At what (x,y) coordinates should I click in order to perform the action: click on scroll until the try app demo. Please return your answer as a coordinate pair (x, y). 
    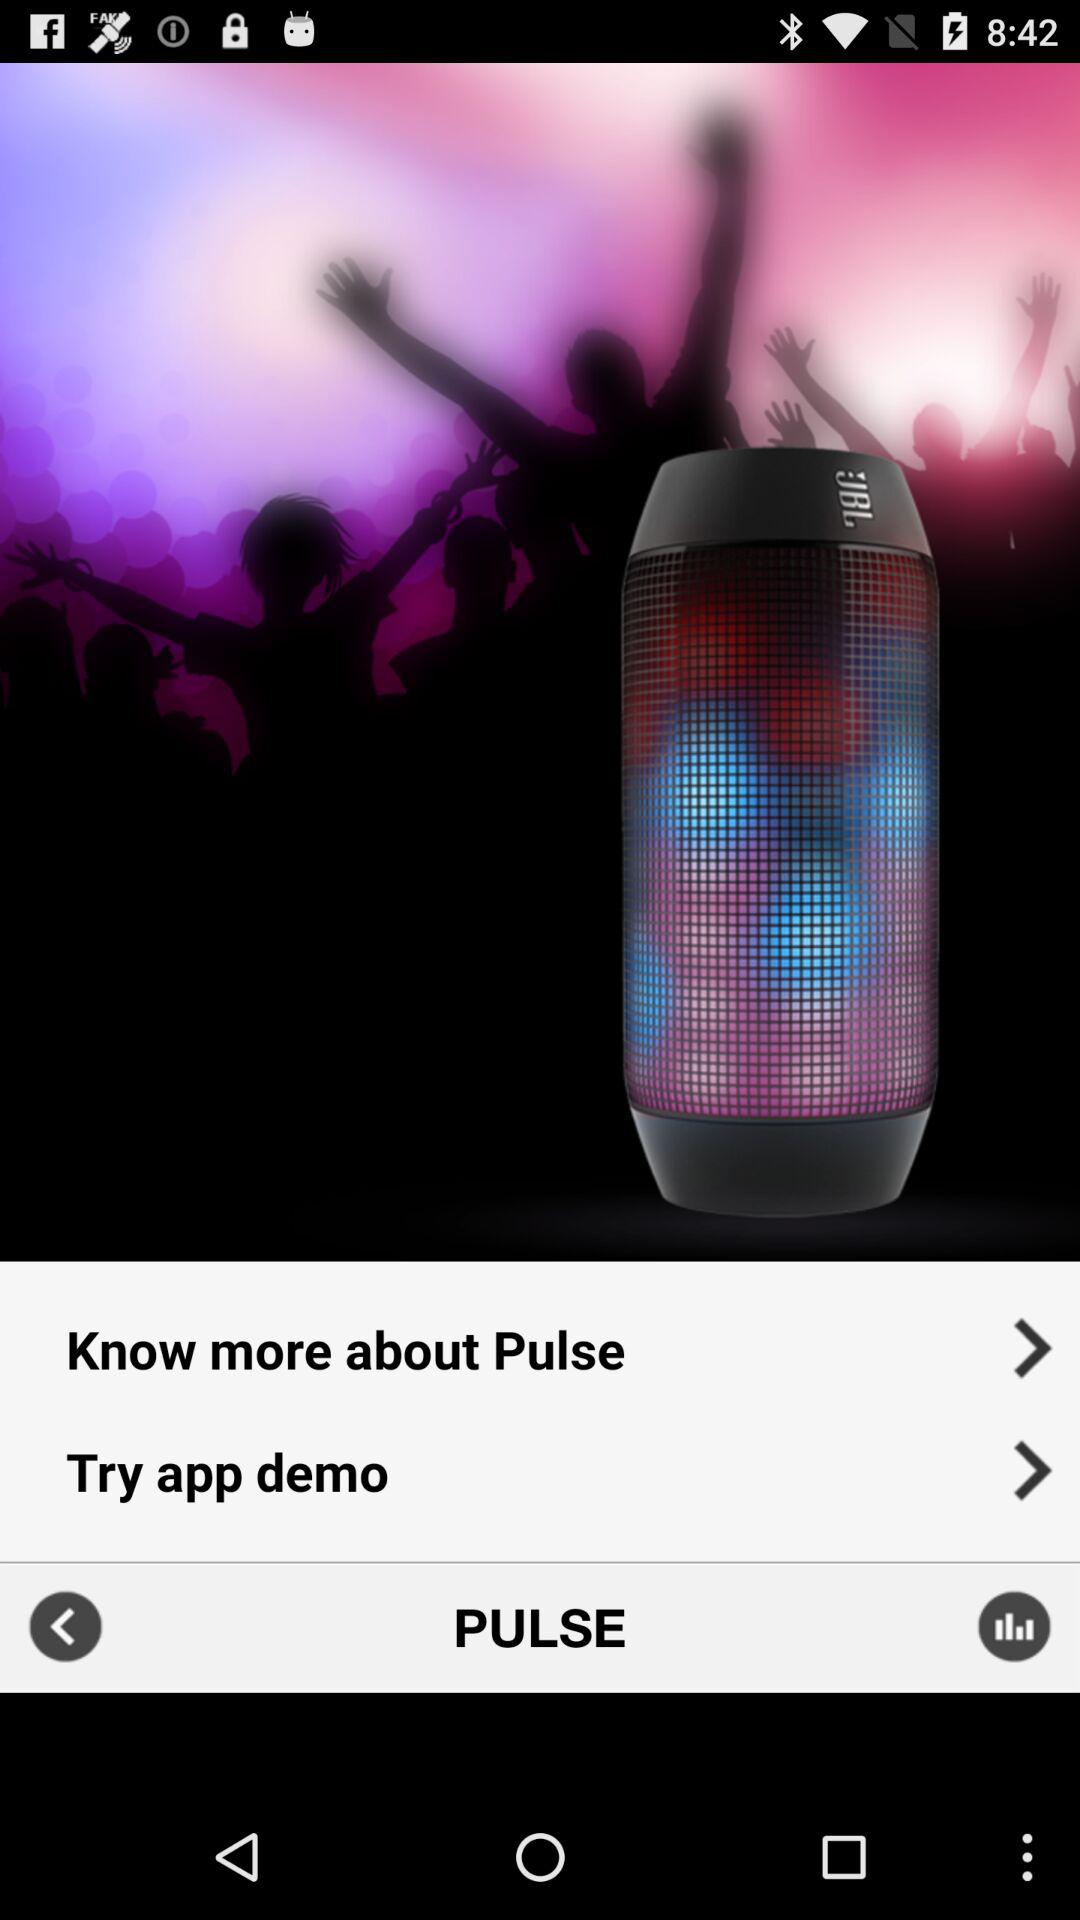
    Looking at the image, I should click on (540, 1484).